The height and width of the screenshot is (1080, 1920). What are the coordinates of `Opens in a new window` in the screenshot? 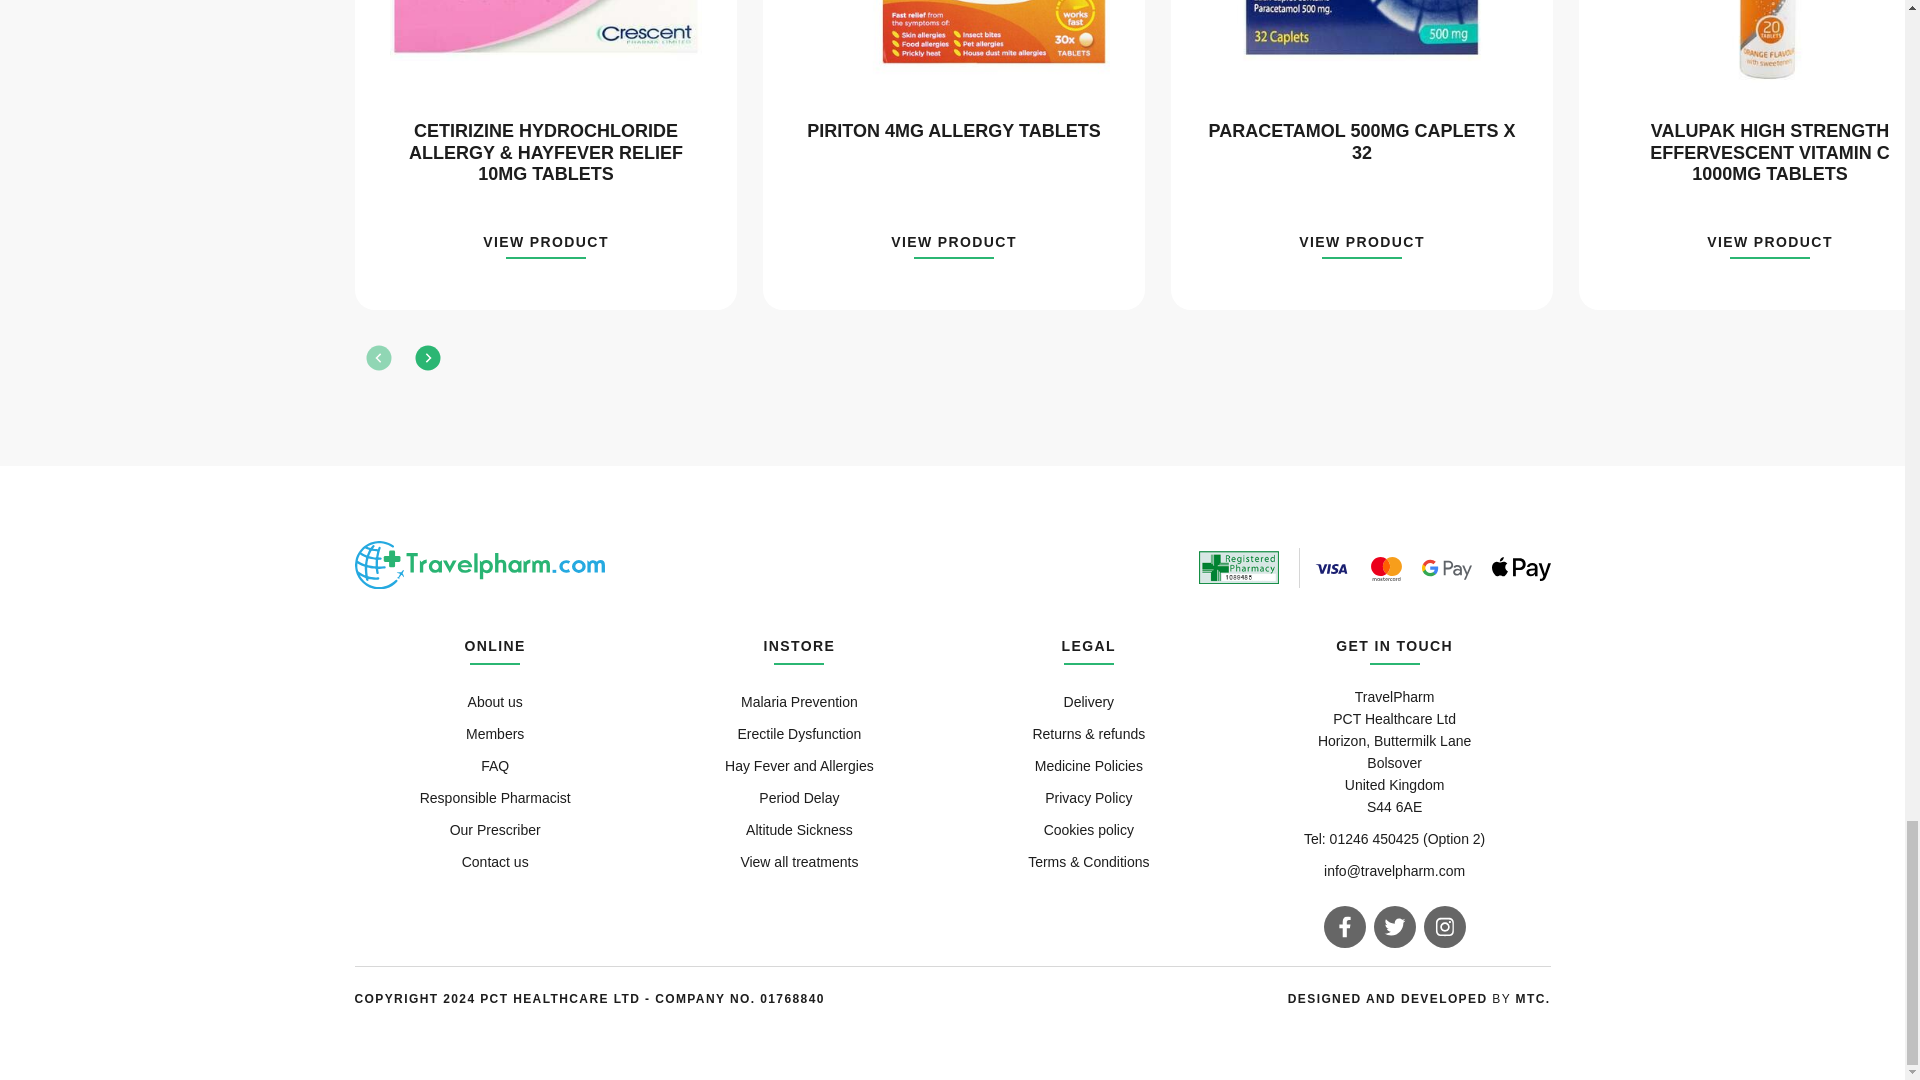 It's located at (1534, 998).